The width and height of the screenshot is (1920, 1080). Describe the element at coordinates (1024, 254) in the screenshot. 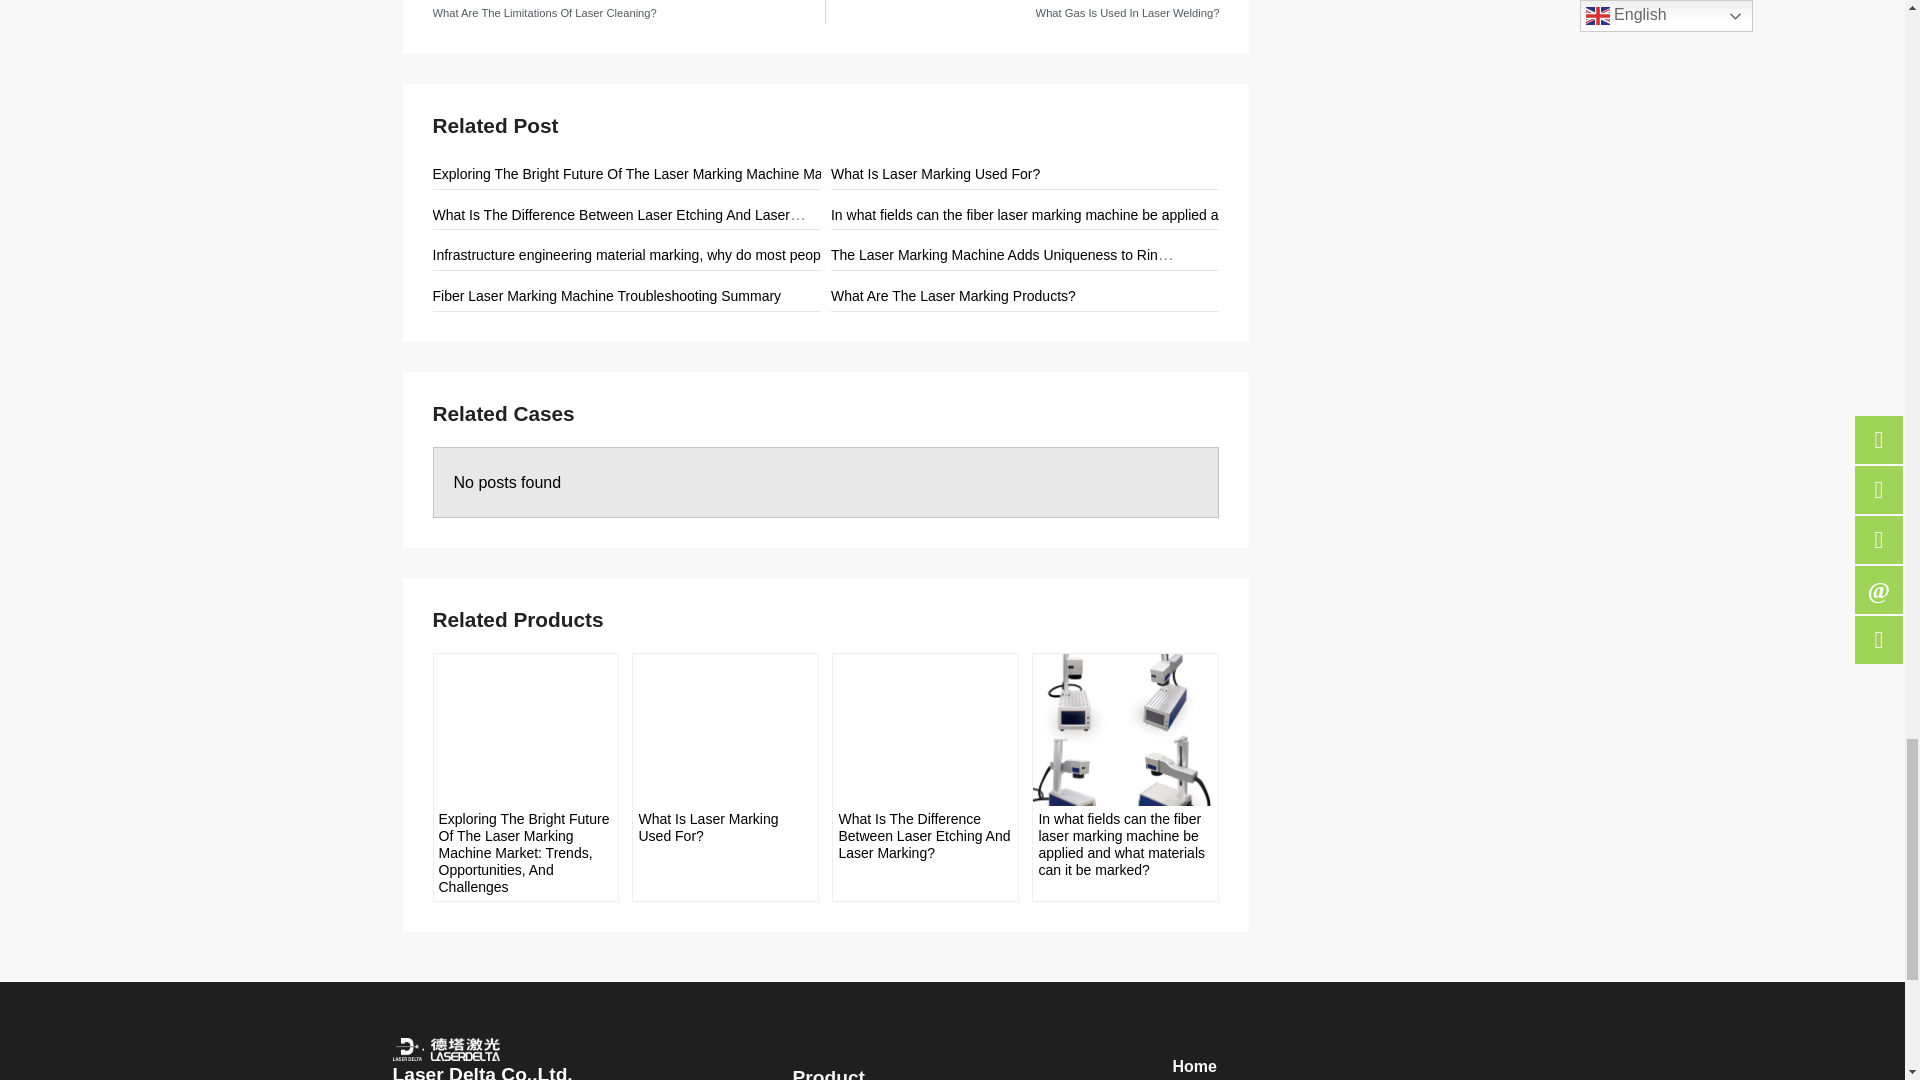

I see `The Laser Marking Machine Adds Uniqueness to Ring Jewelry` at that location.